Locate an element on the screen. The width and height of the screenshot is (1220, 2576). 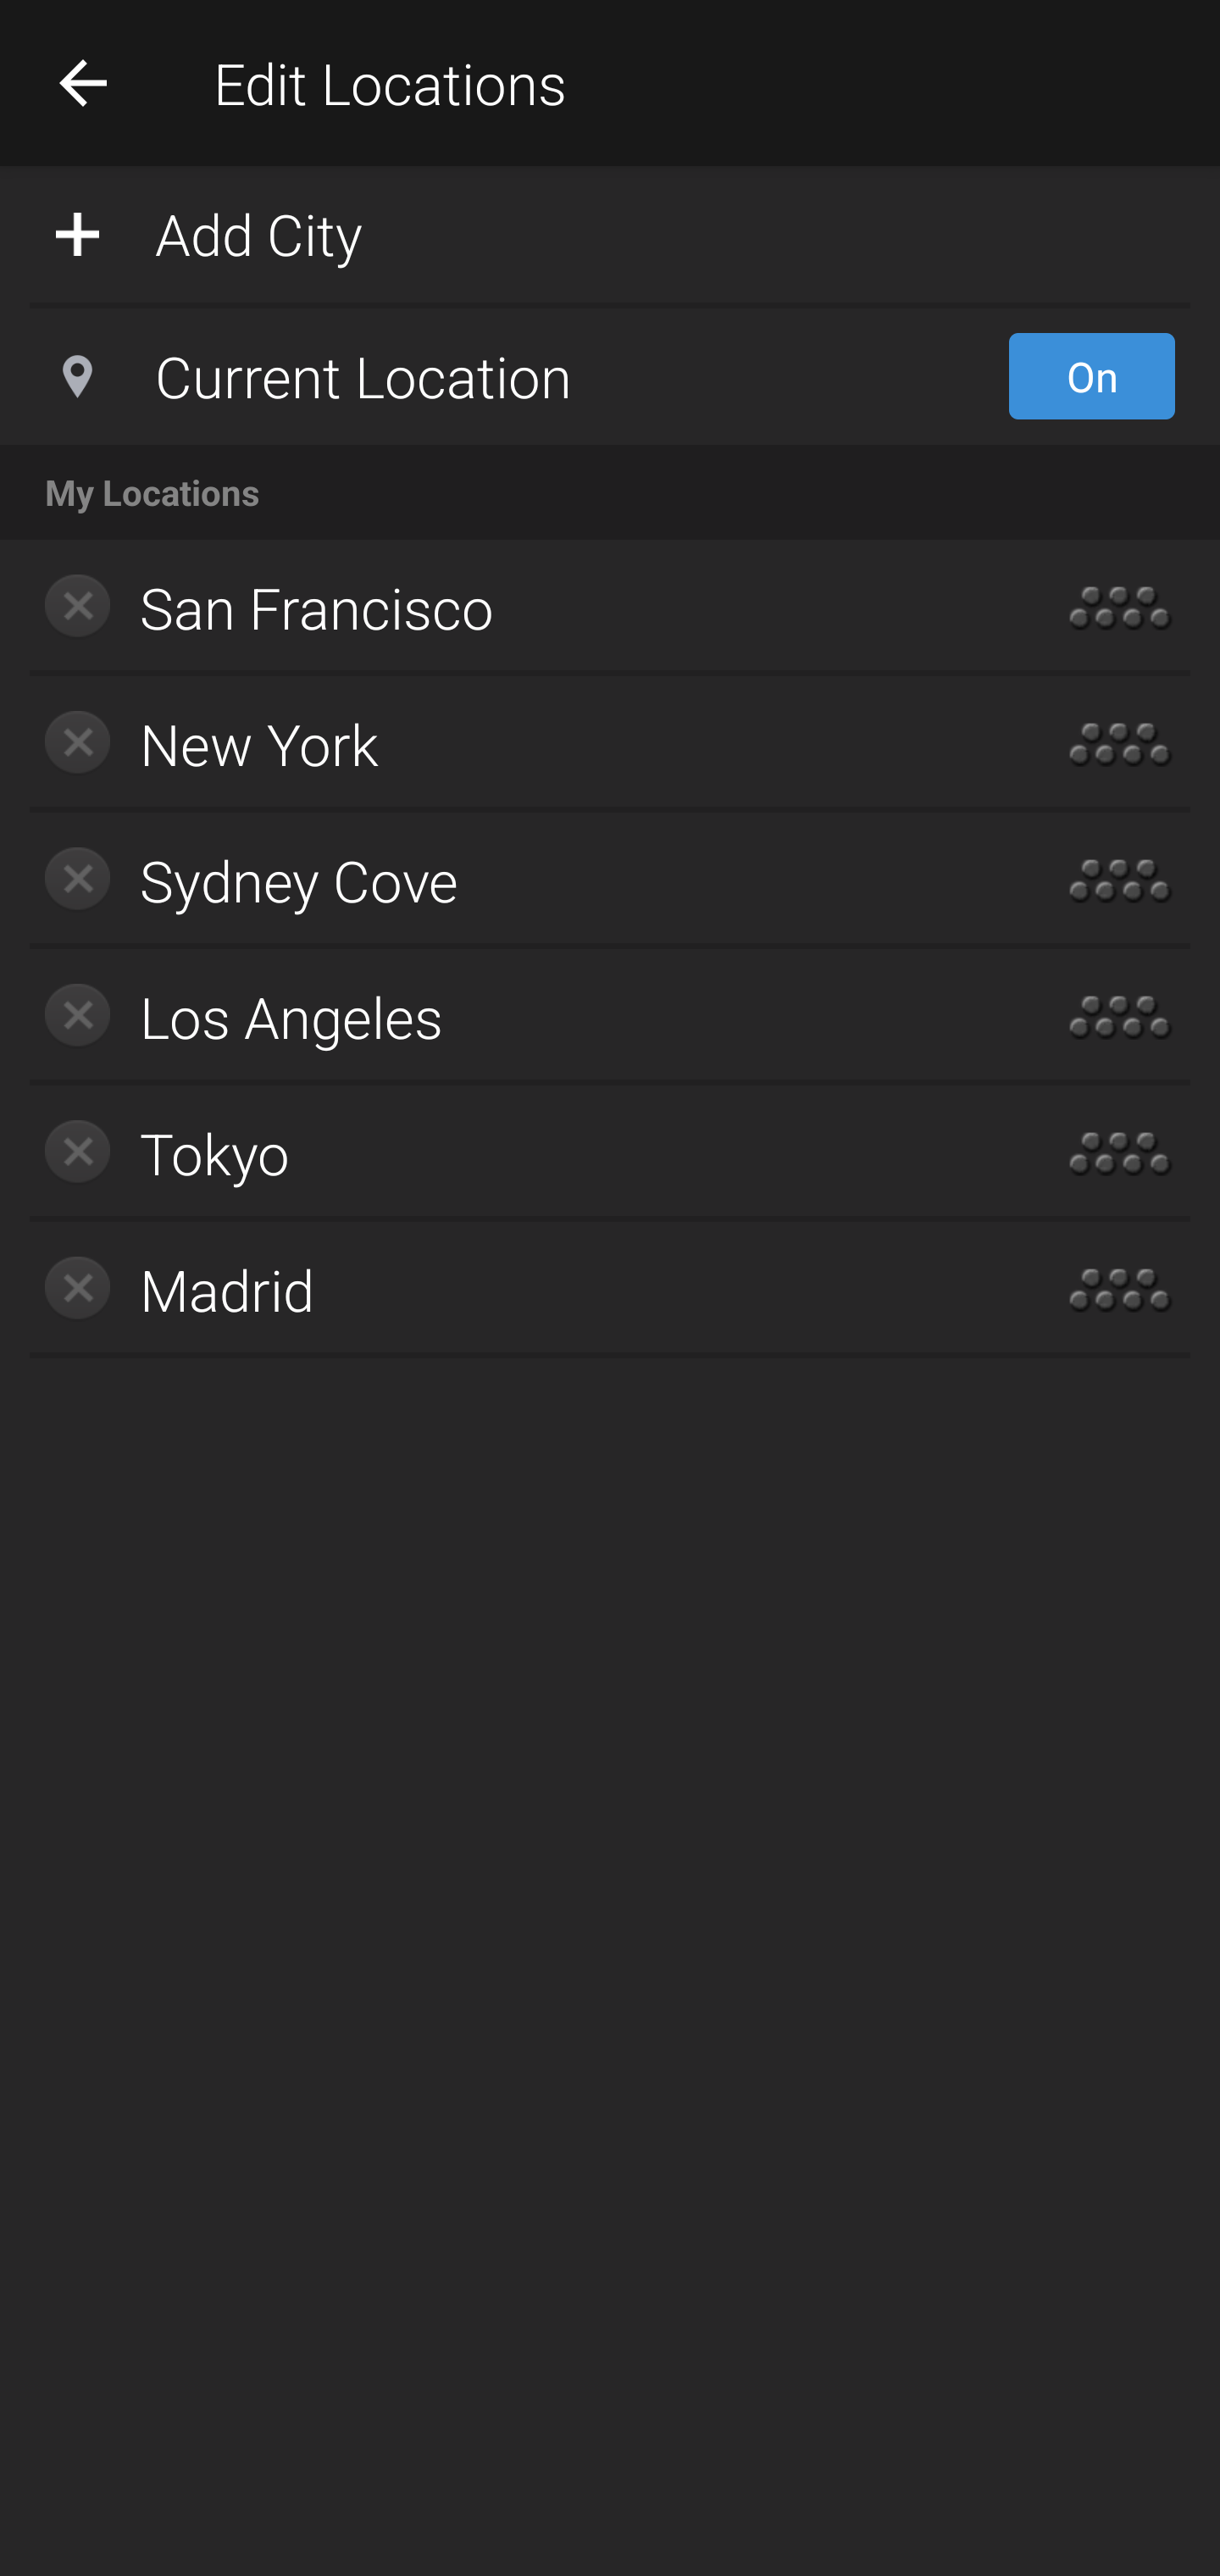
Delete: Los Angeles Los Angeles is located at coordinates (512, 1017).